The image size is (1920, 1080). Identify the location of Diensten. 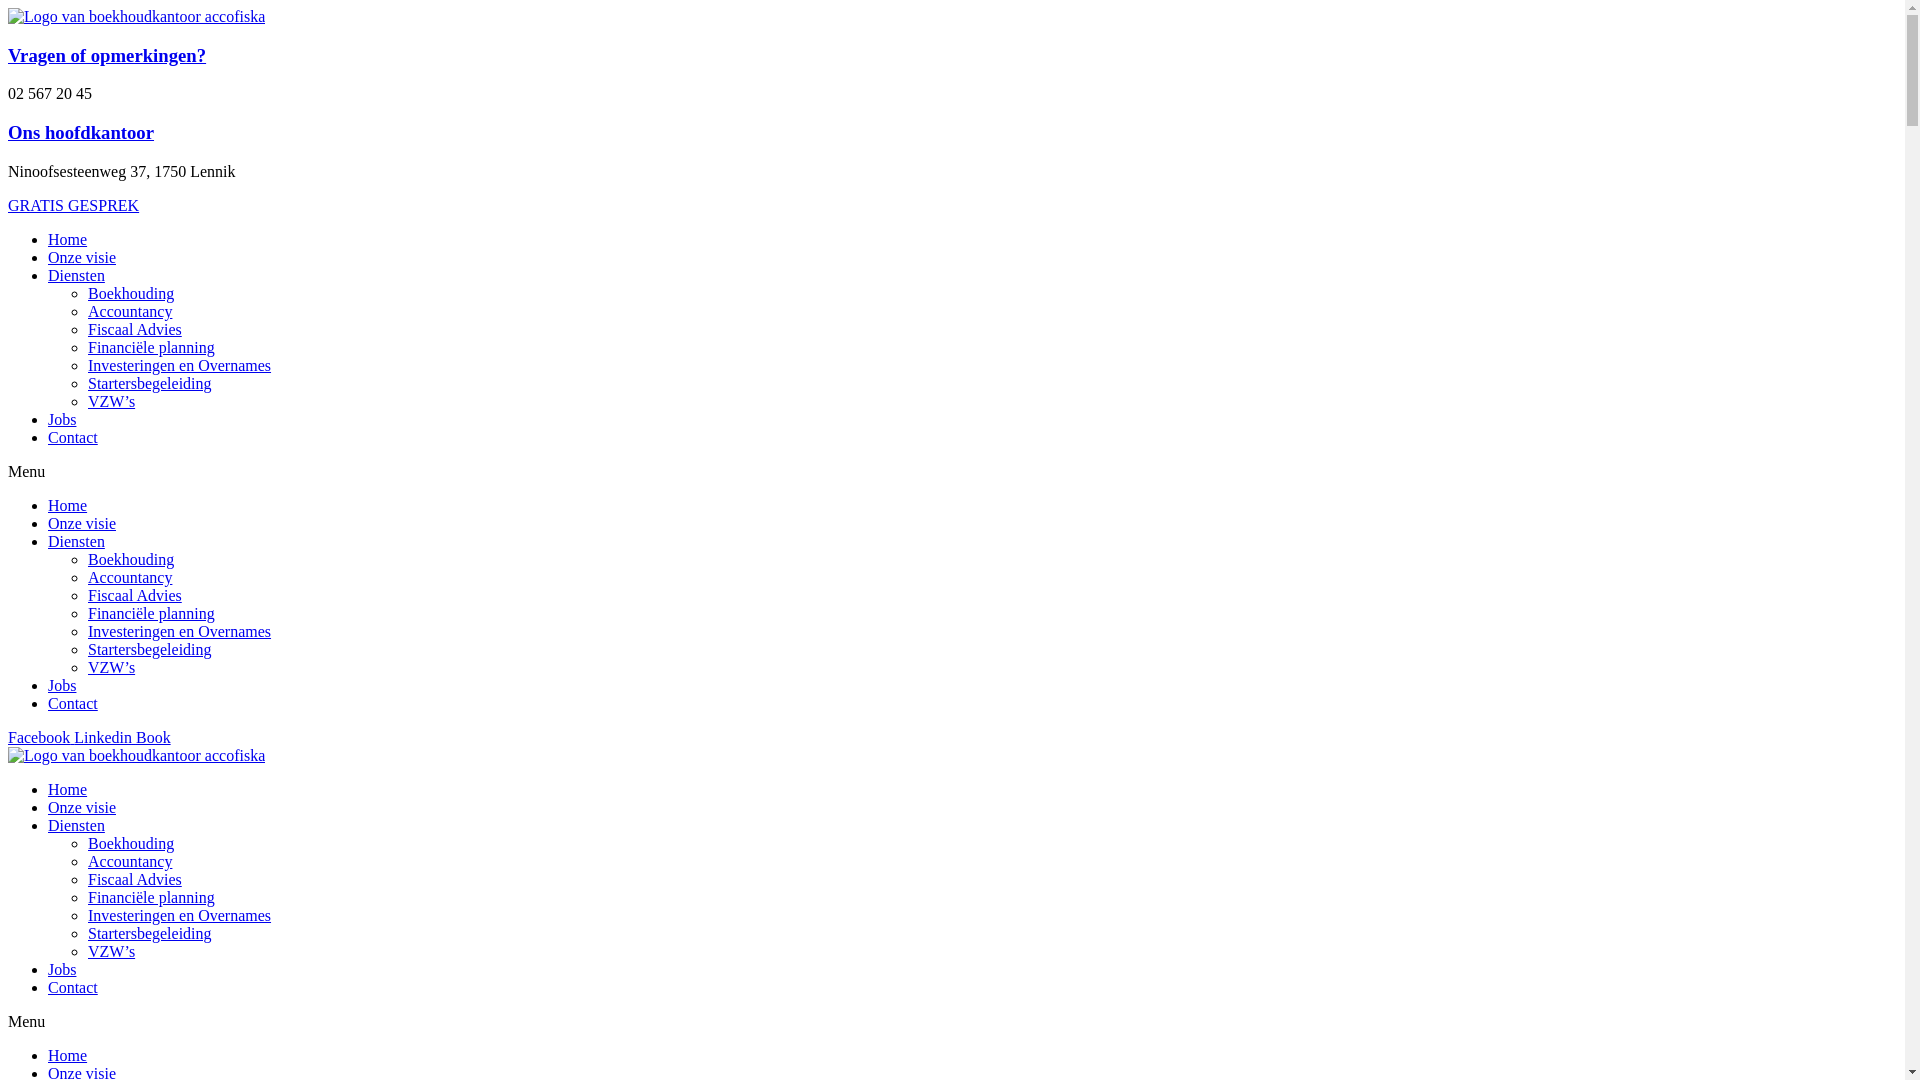
(76, 542).